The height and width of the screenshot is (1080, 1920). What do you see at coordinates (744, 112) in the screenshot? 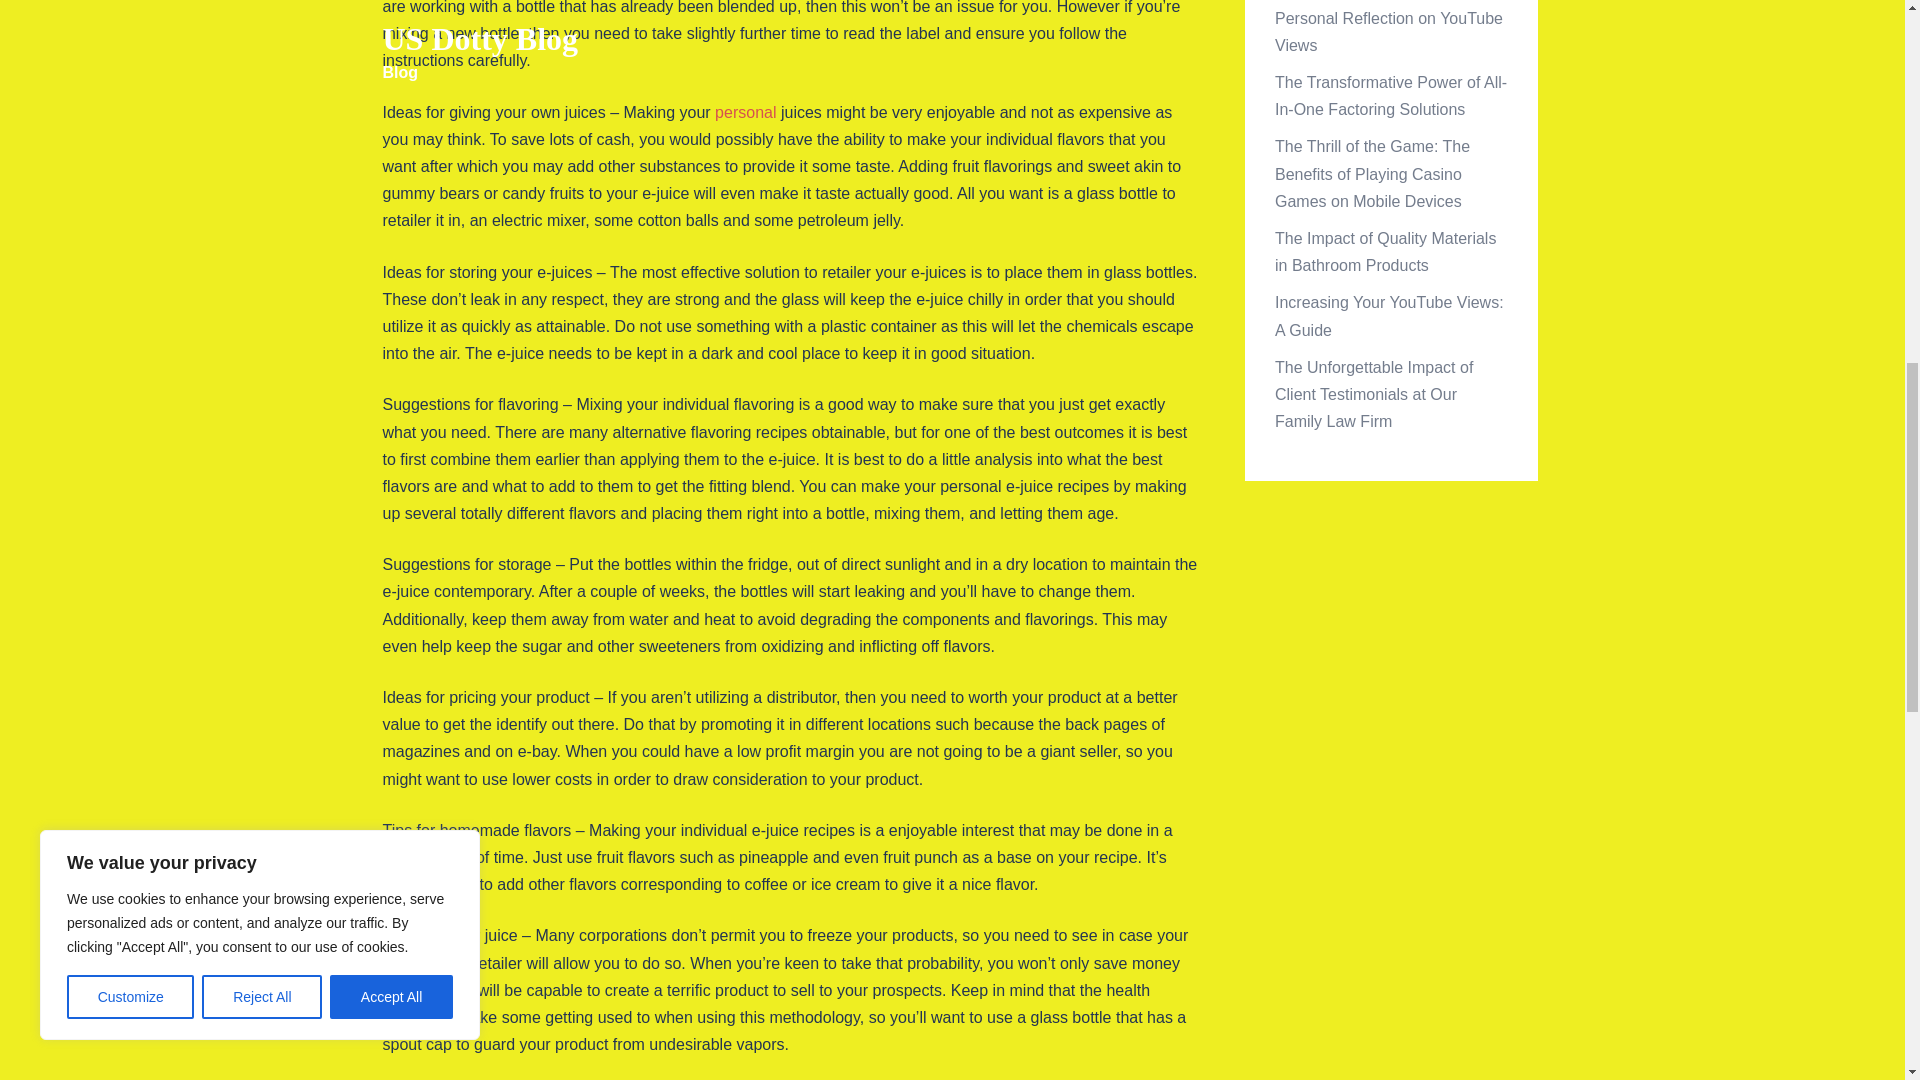
I see `personal` at bounding box center [744, 112].